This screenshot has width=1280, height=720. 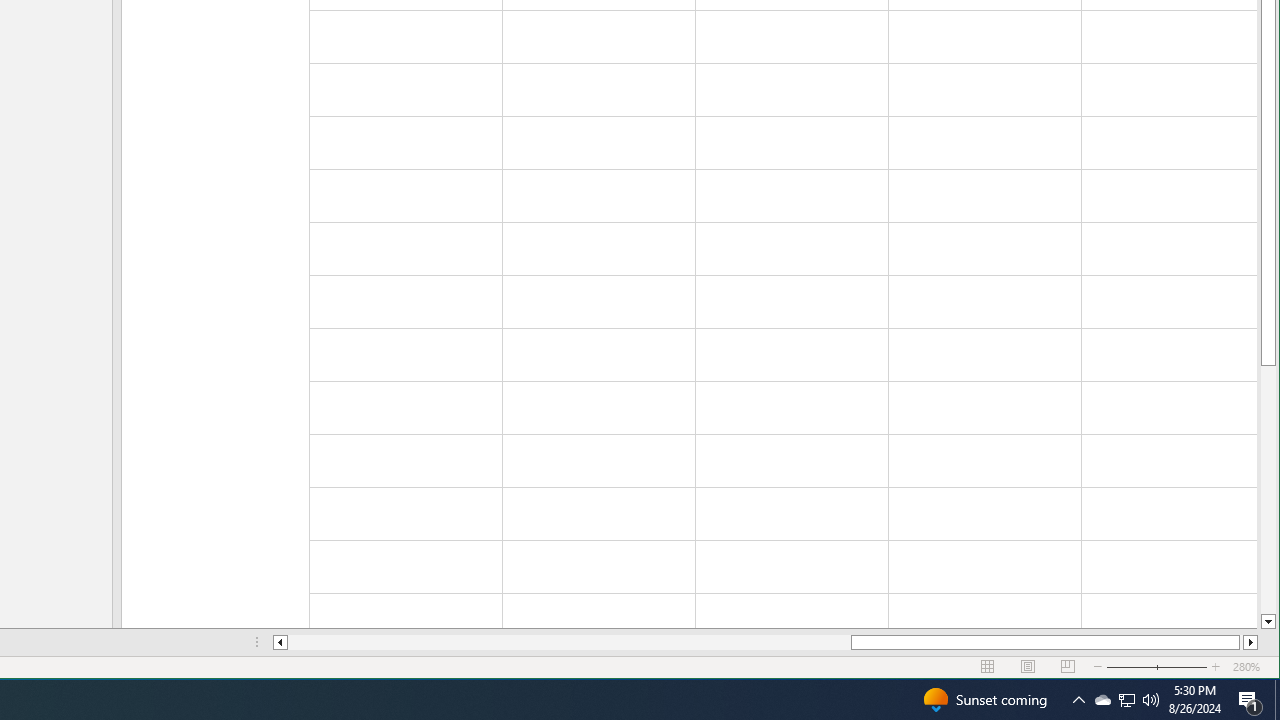 I want to click on Action Center, 1 new notification, so click(x=1250, y=700).